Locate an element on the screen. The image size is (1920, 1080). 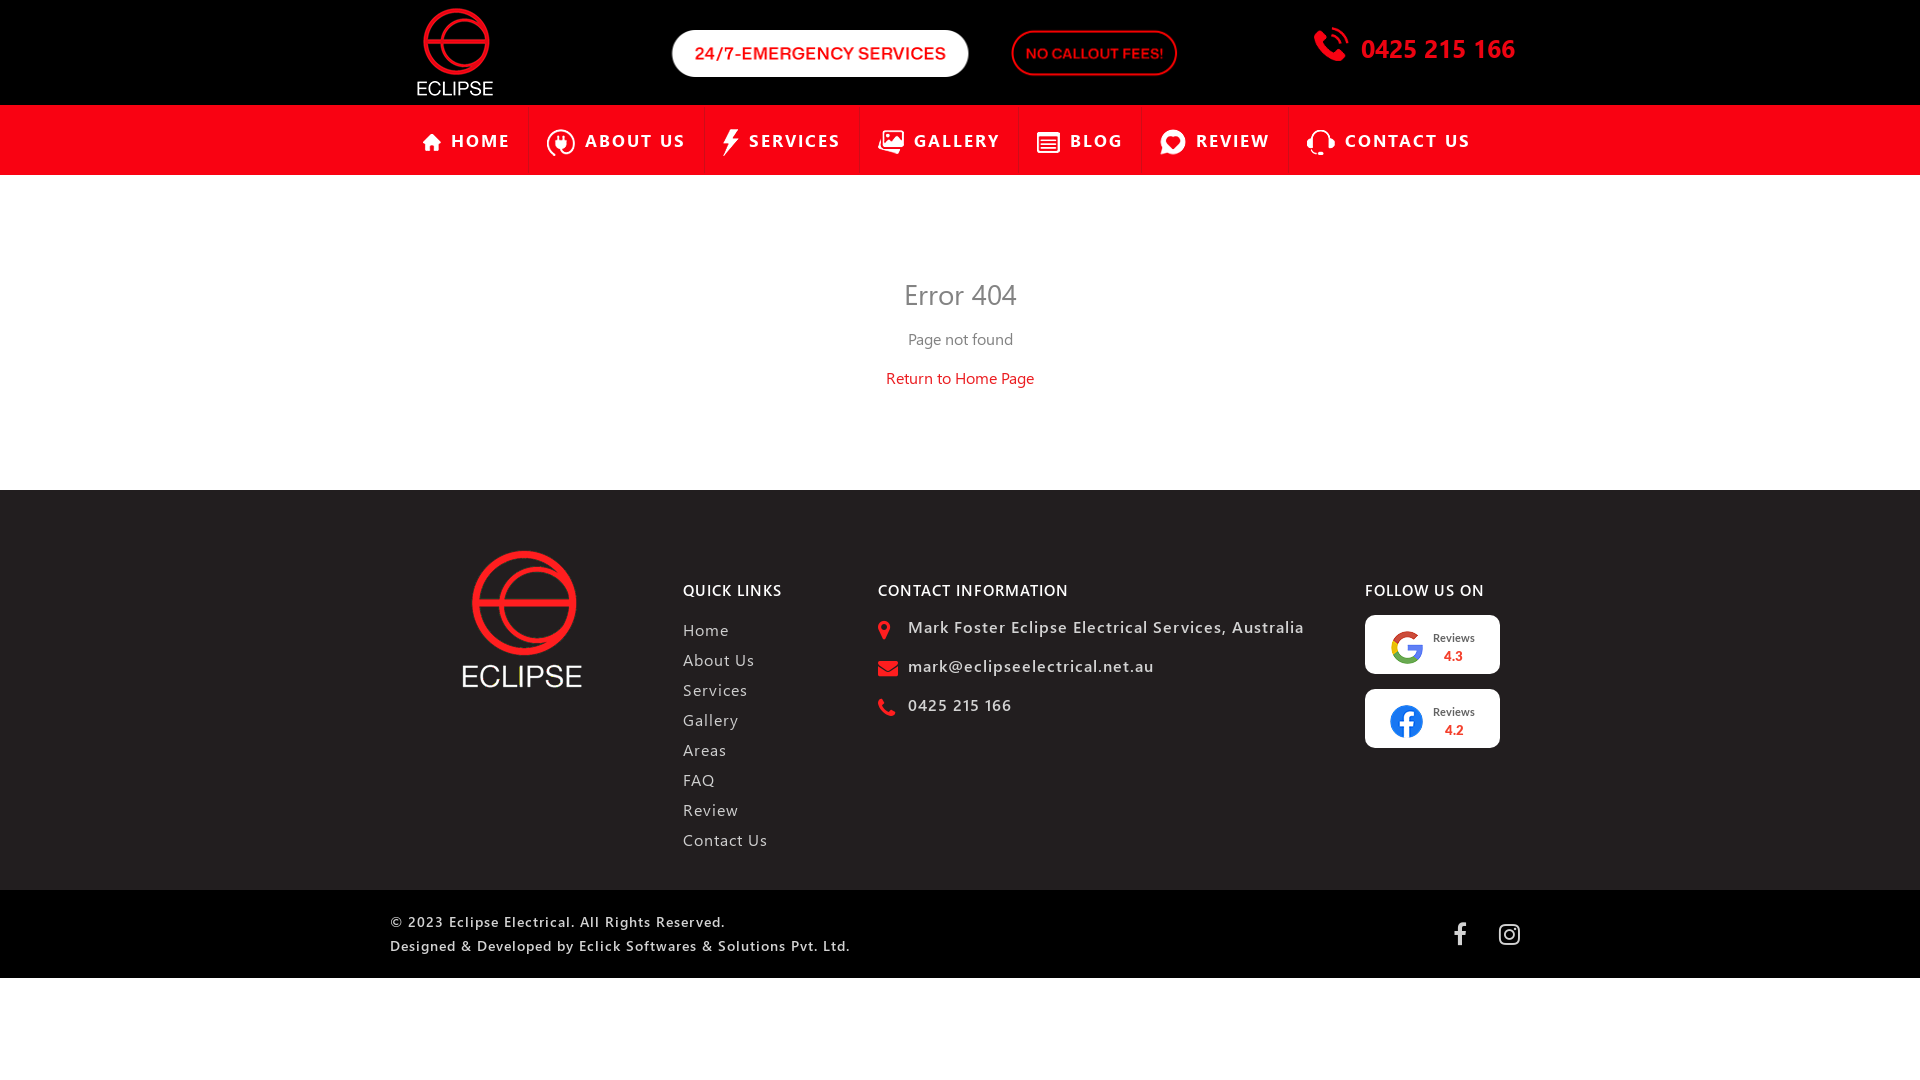
Review is located at coordinates (764, 810).